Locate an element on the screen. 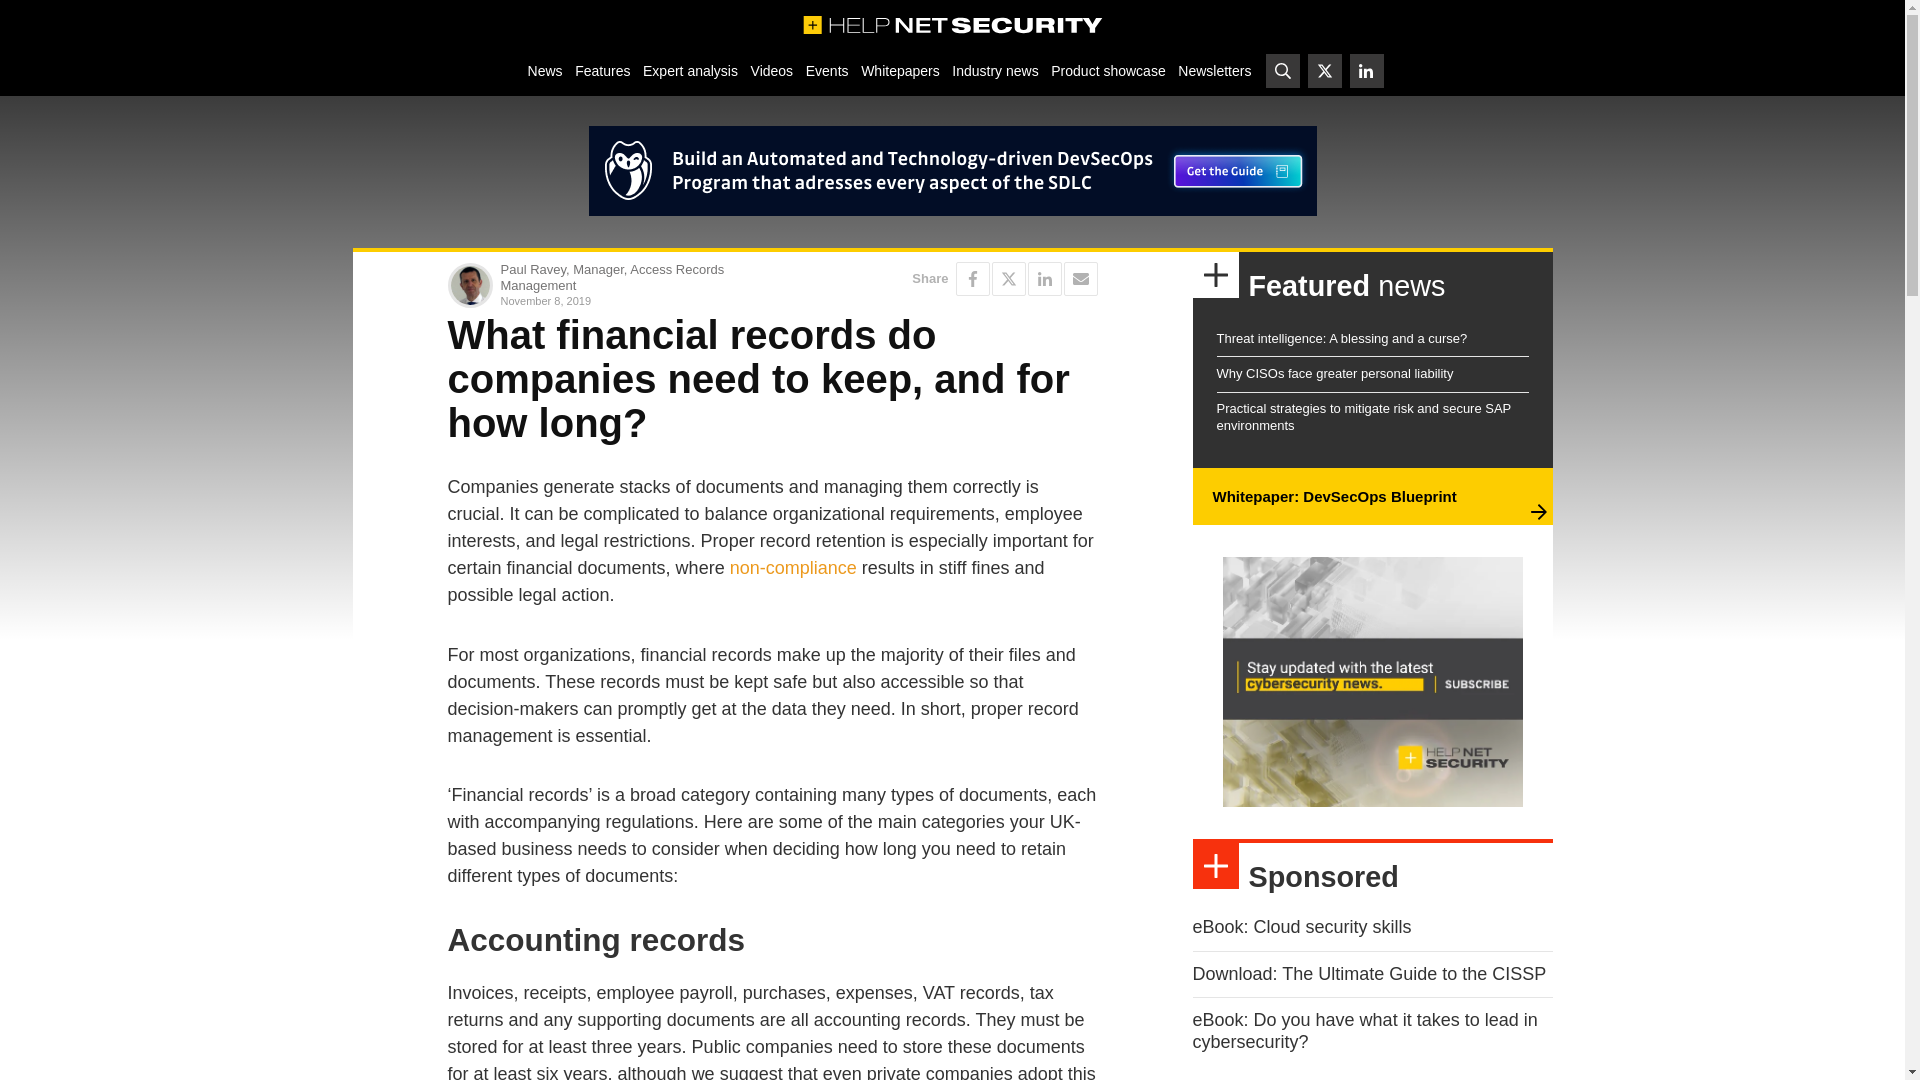 The image size is (1920, 1080). Newsletters is located at coordinates (1214, 70).